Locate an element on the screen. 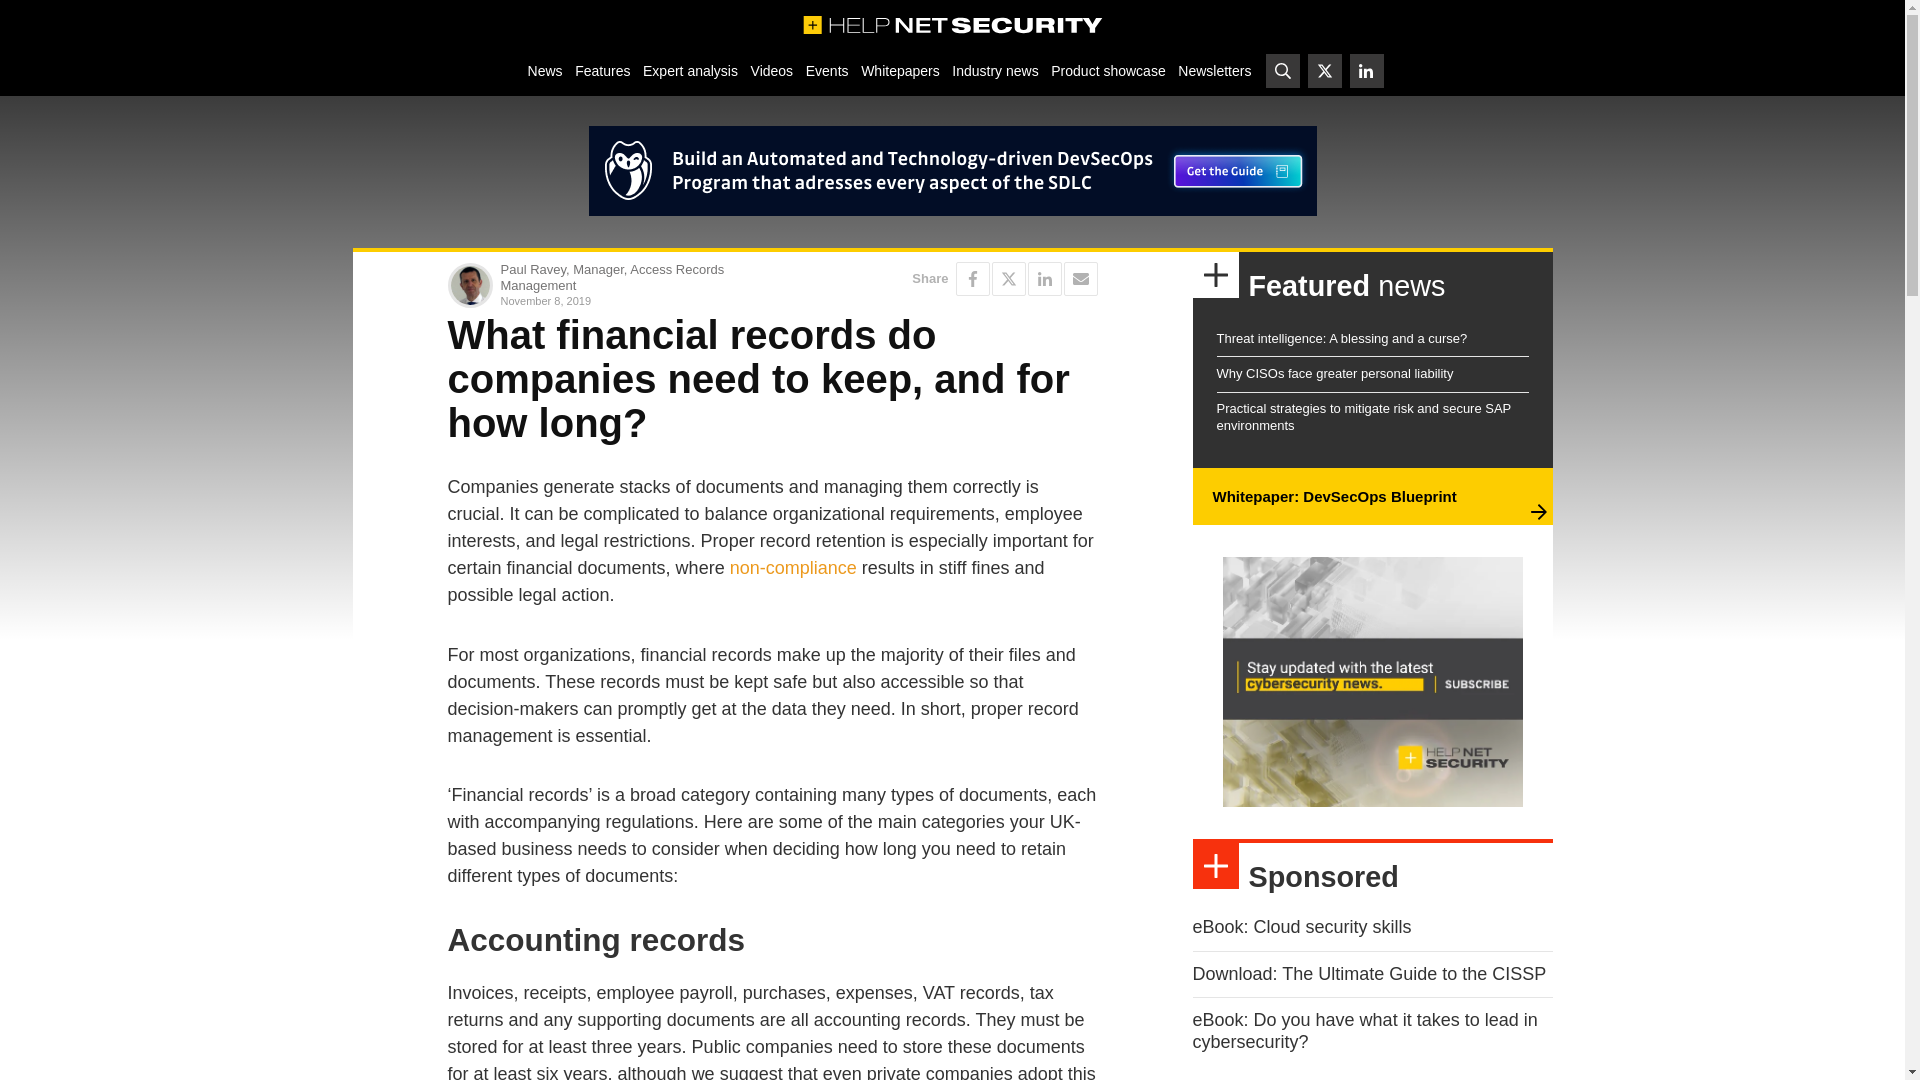 The image size is (1920, 1080). Newsletters is located at coordinates (1214, 70).